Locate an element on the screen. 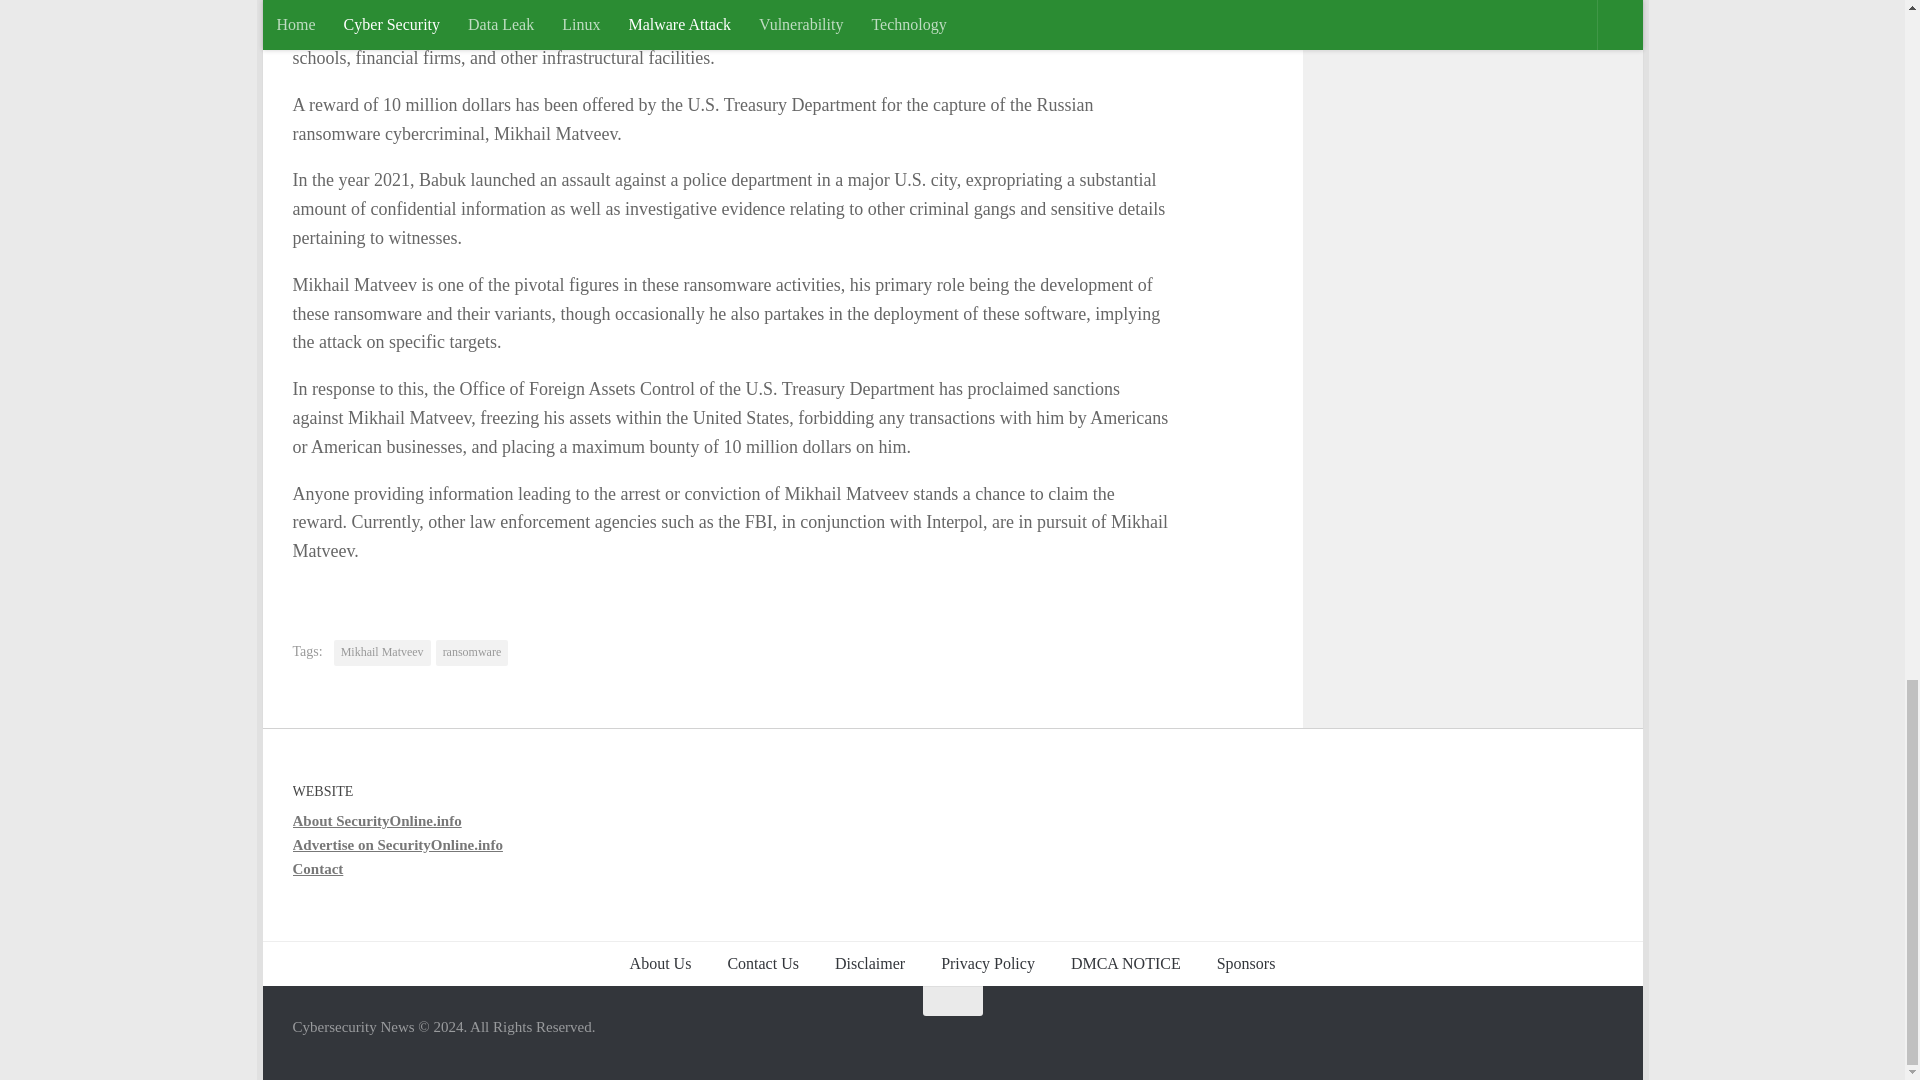  ransomware is located at coordinates (472, 653).